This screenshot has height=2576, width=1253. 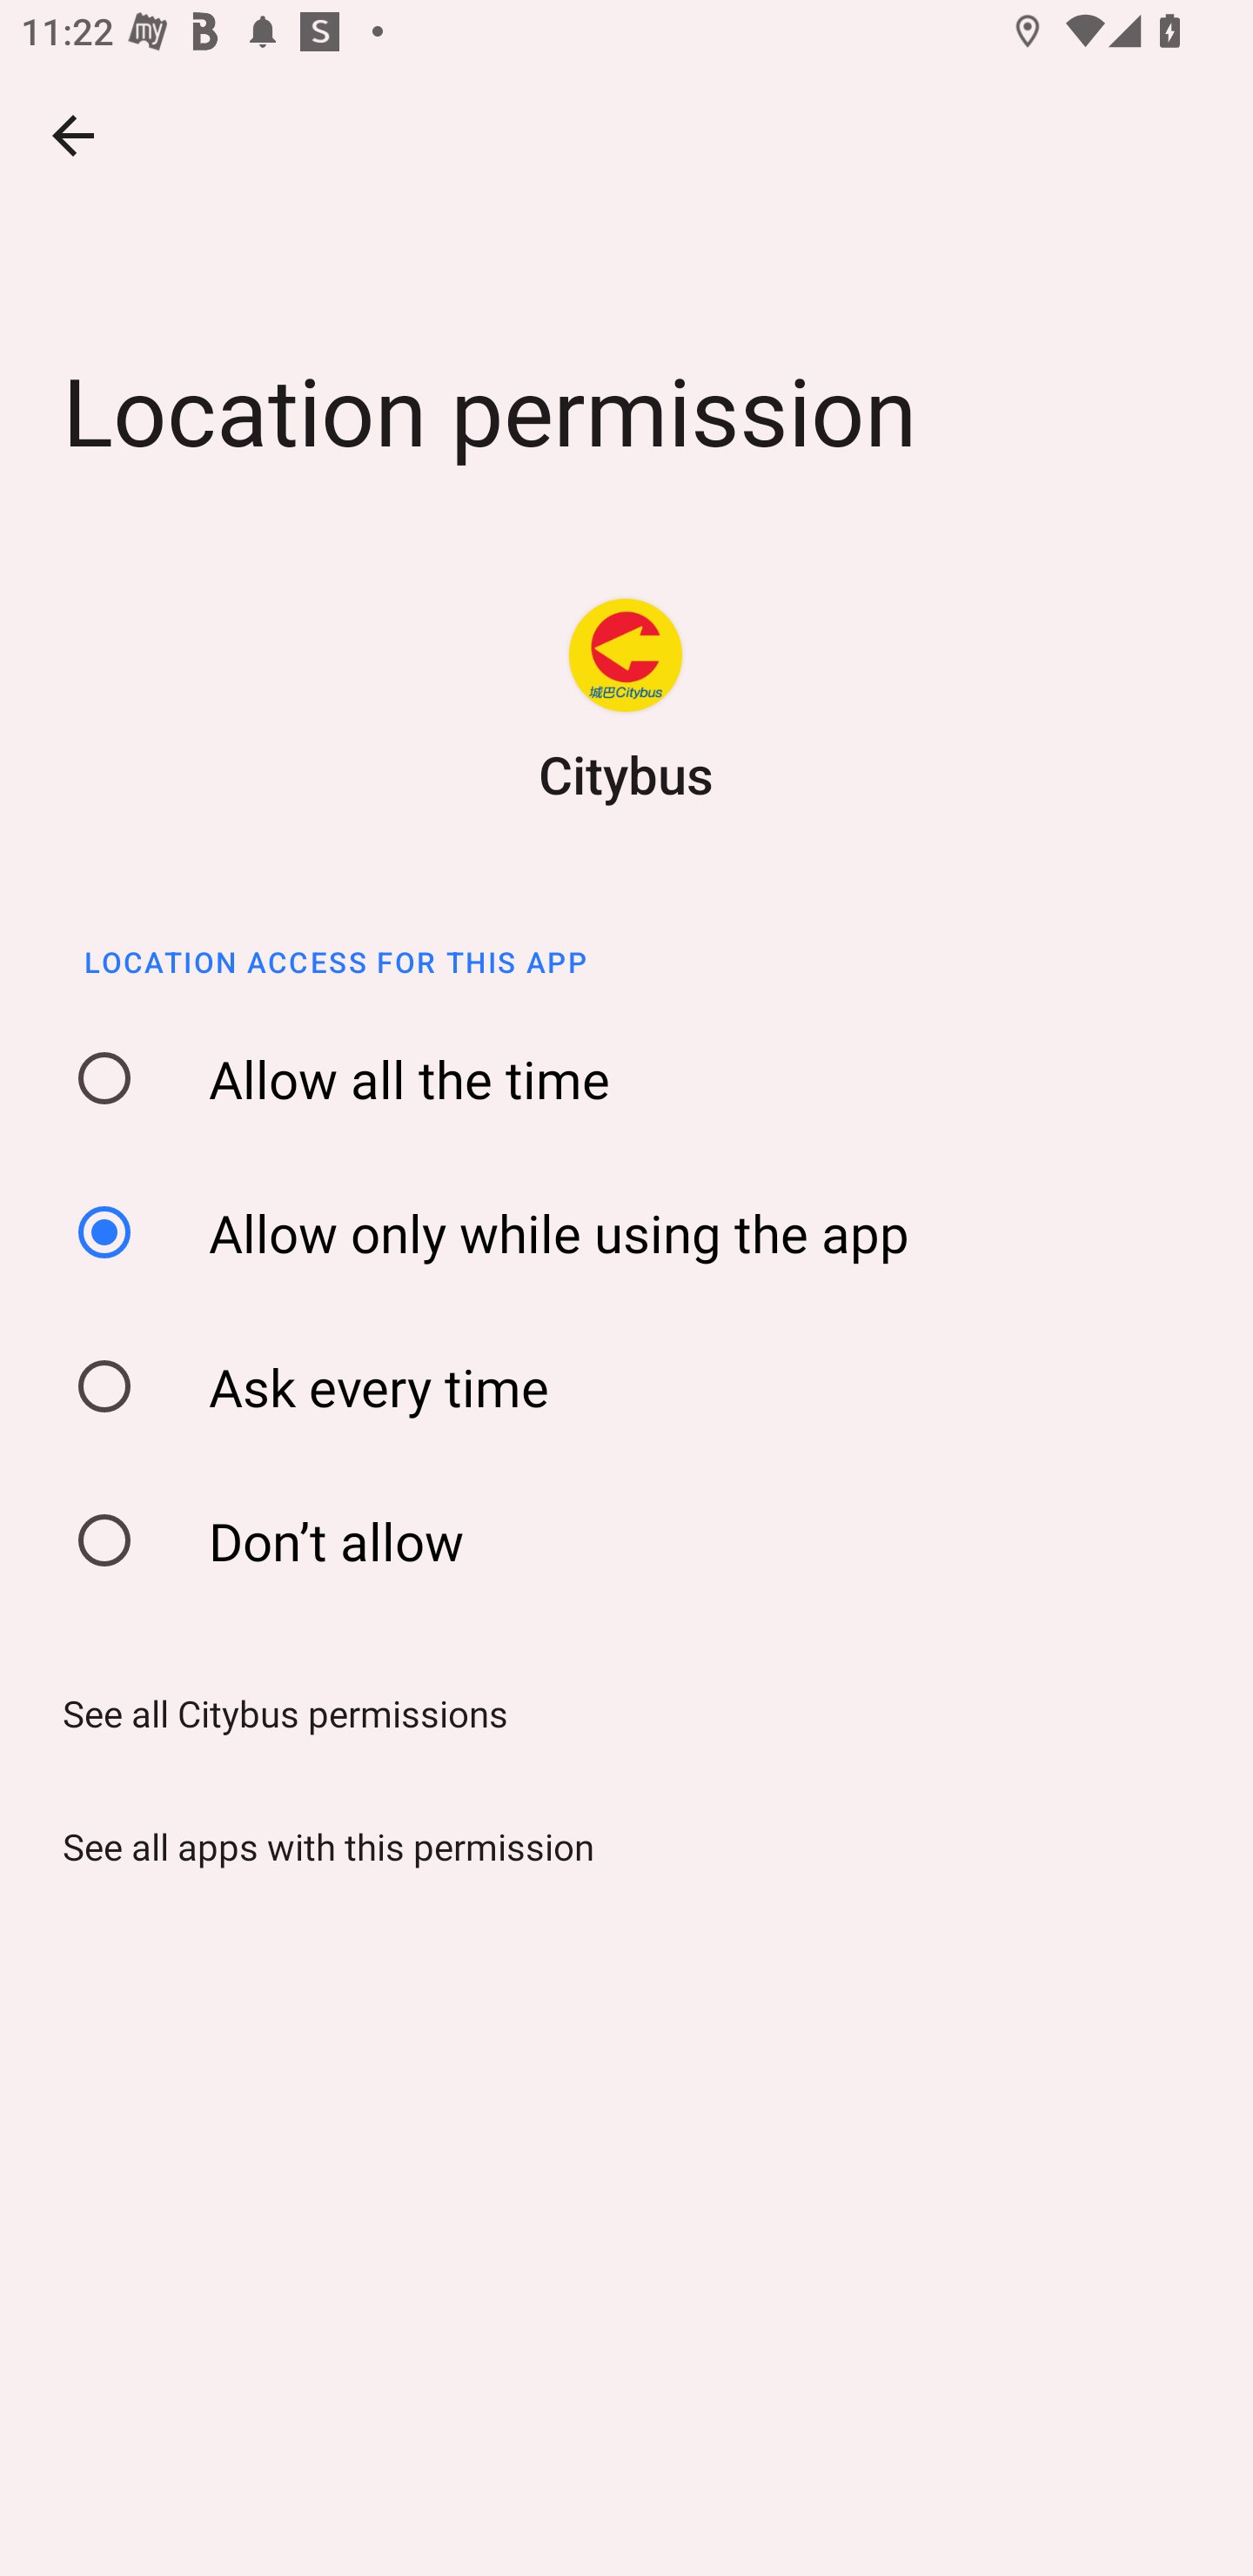 I want to click on Allow all the time, so click(x=637, y=1079).